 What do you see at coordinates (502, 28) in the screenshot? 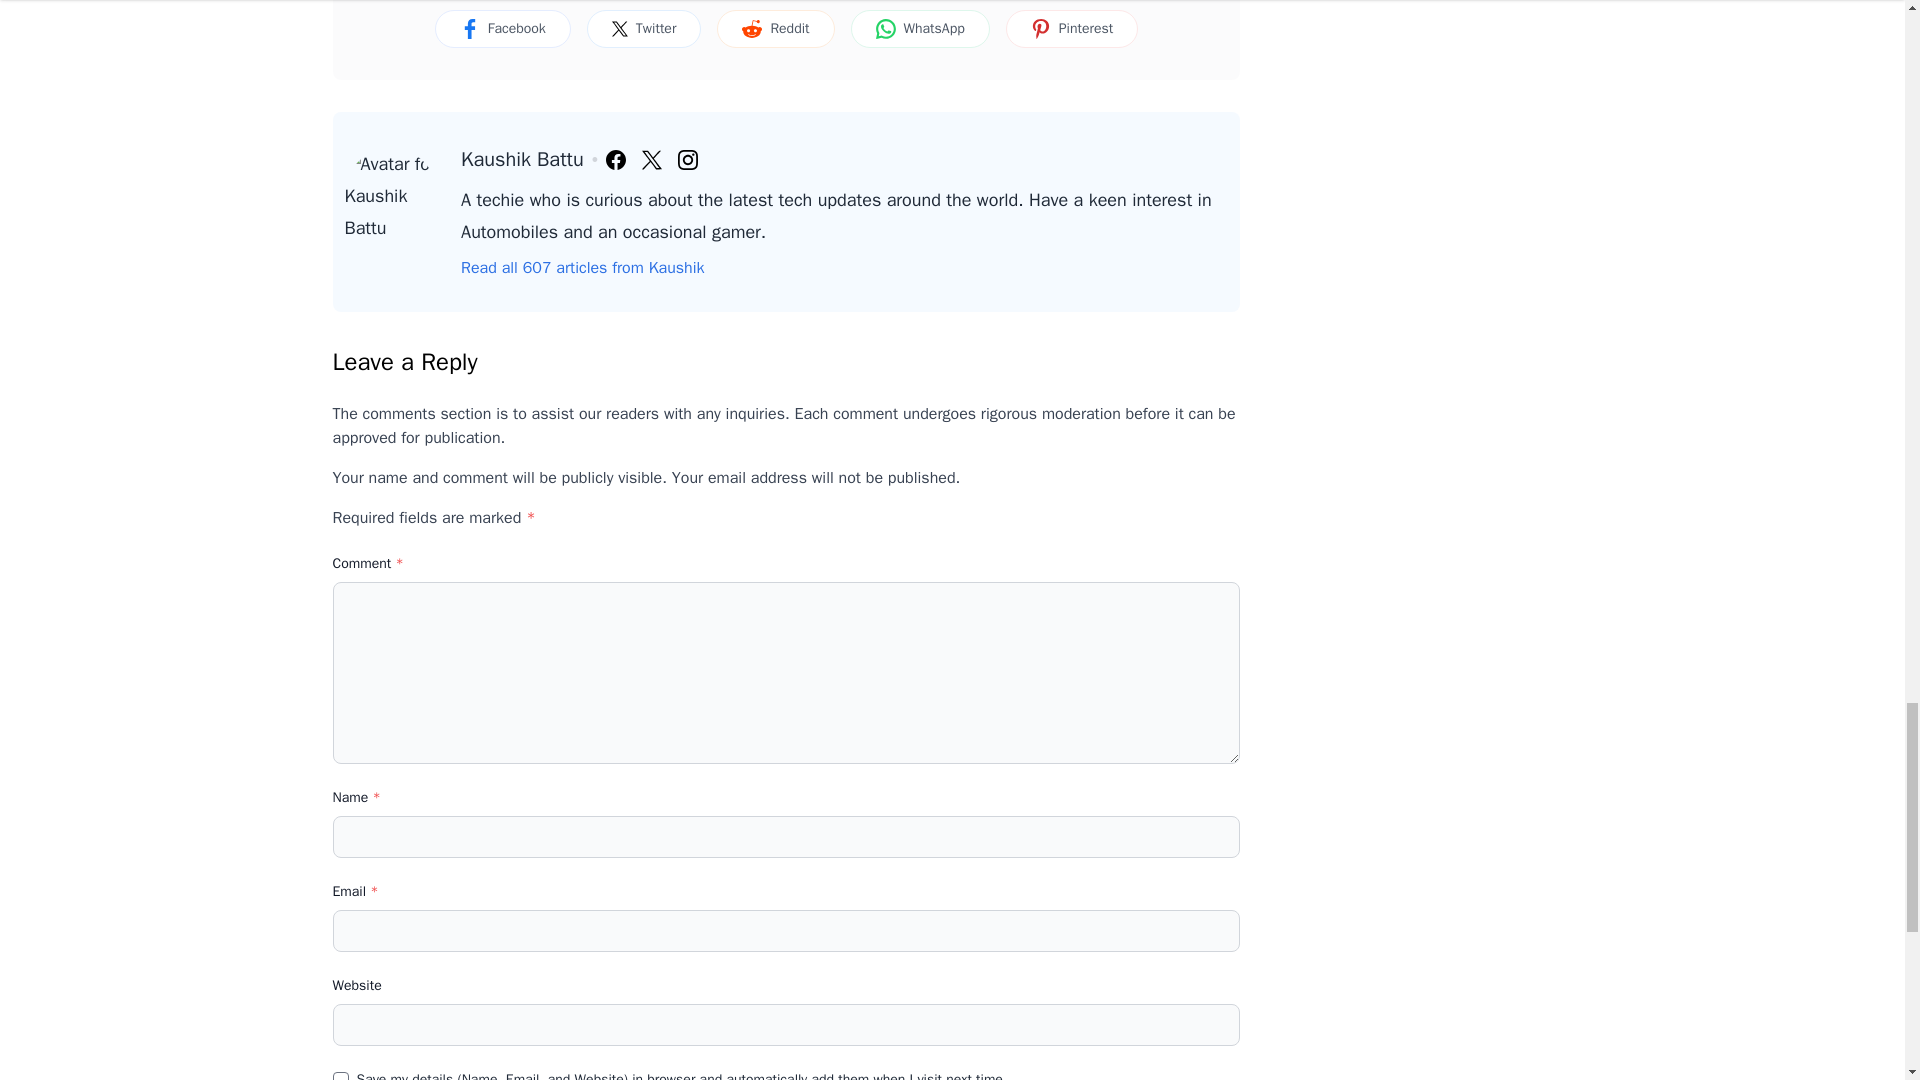
I see `Facebook` at bounding box center [502, 28].